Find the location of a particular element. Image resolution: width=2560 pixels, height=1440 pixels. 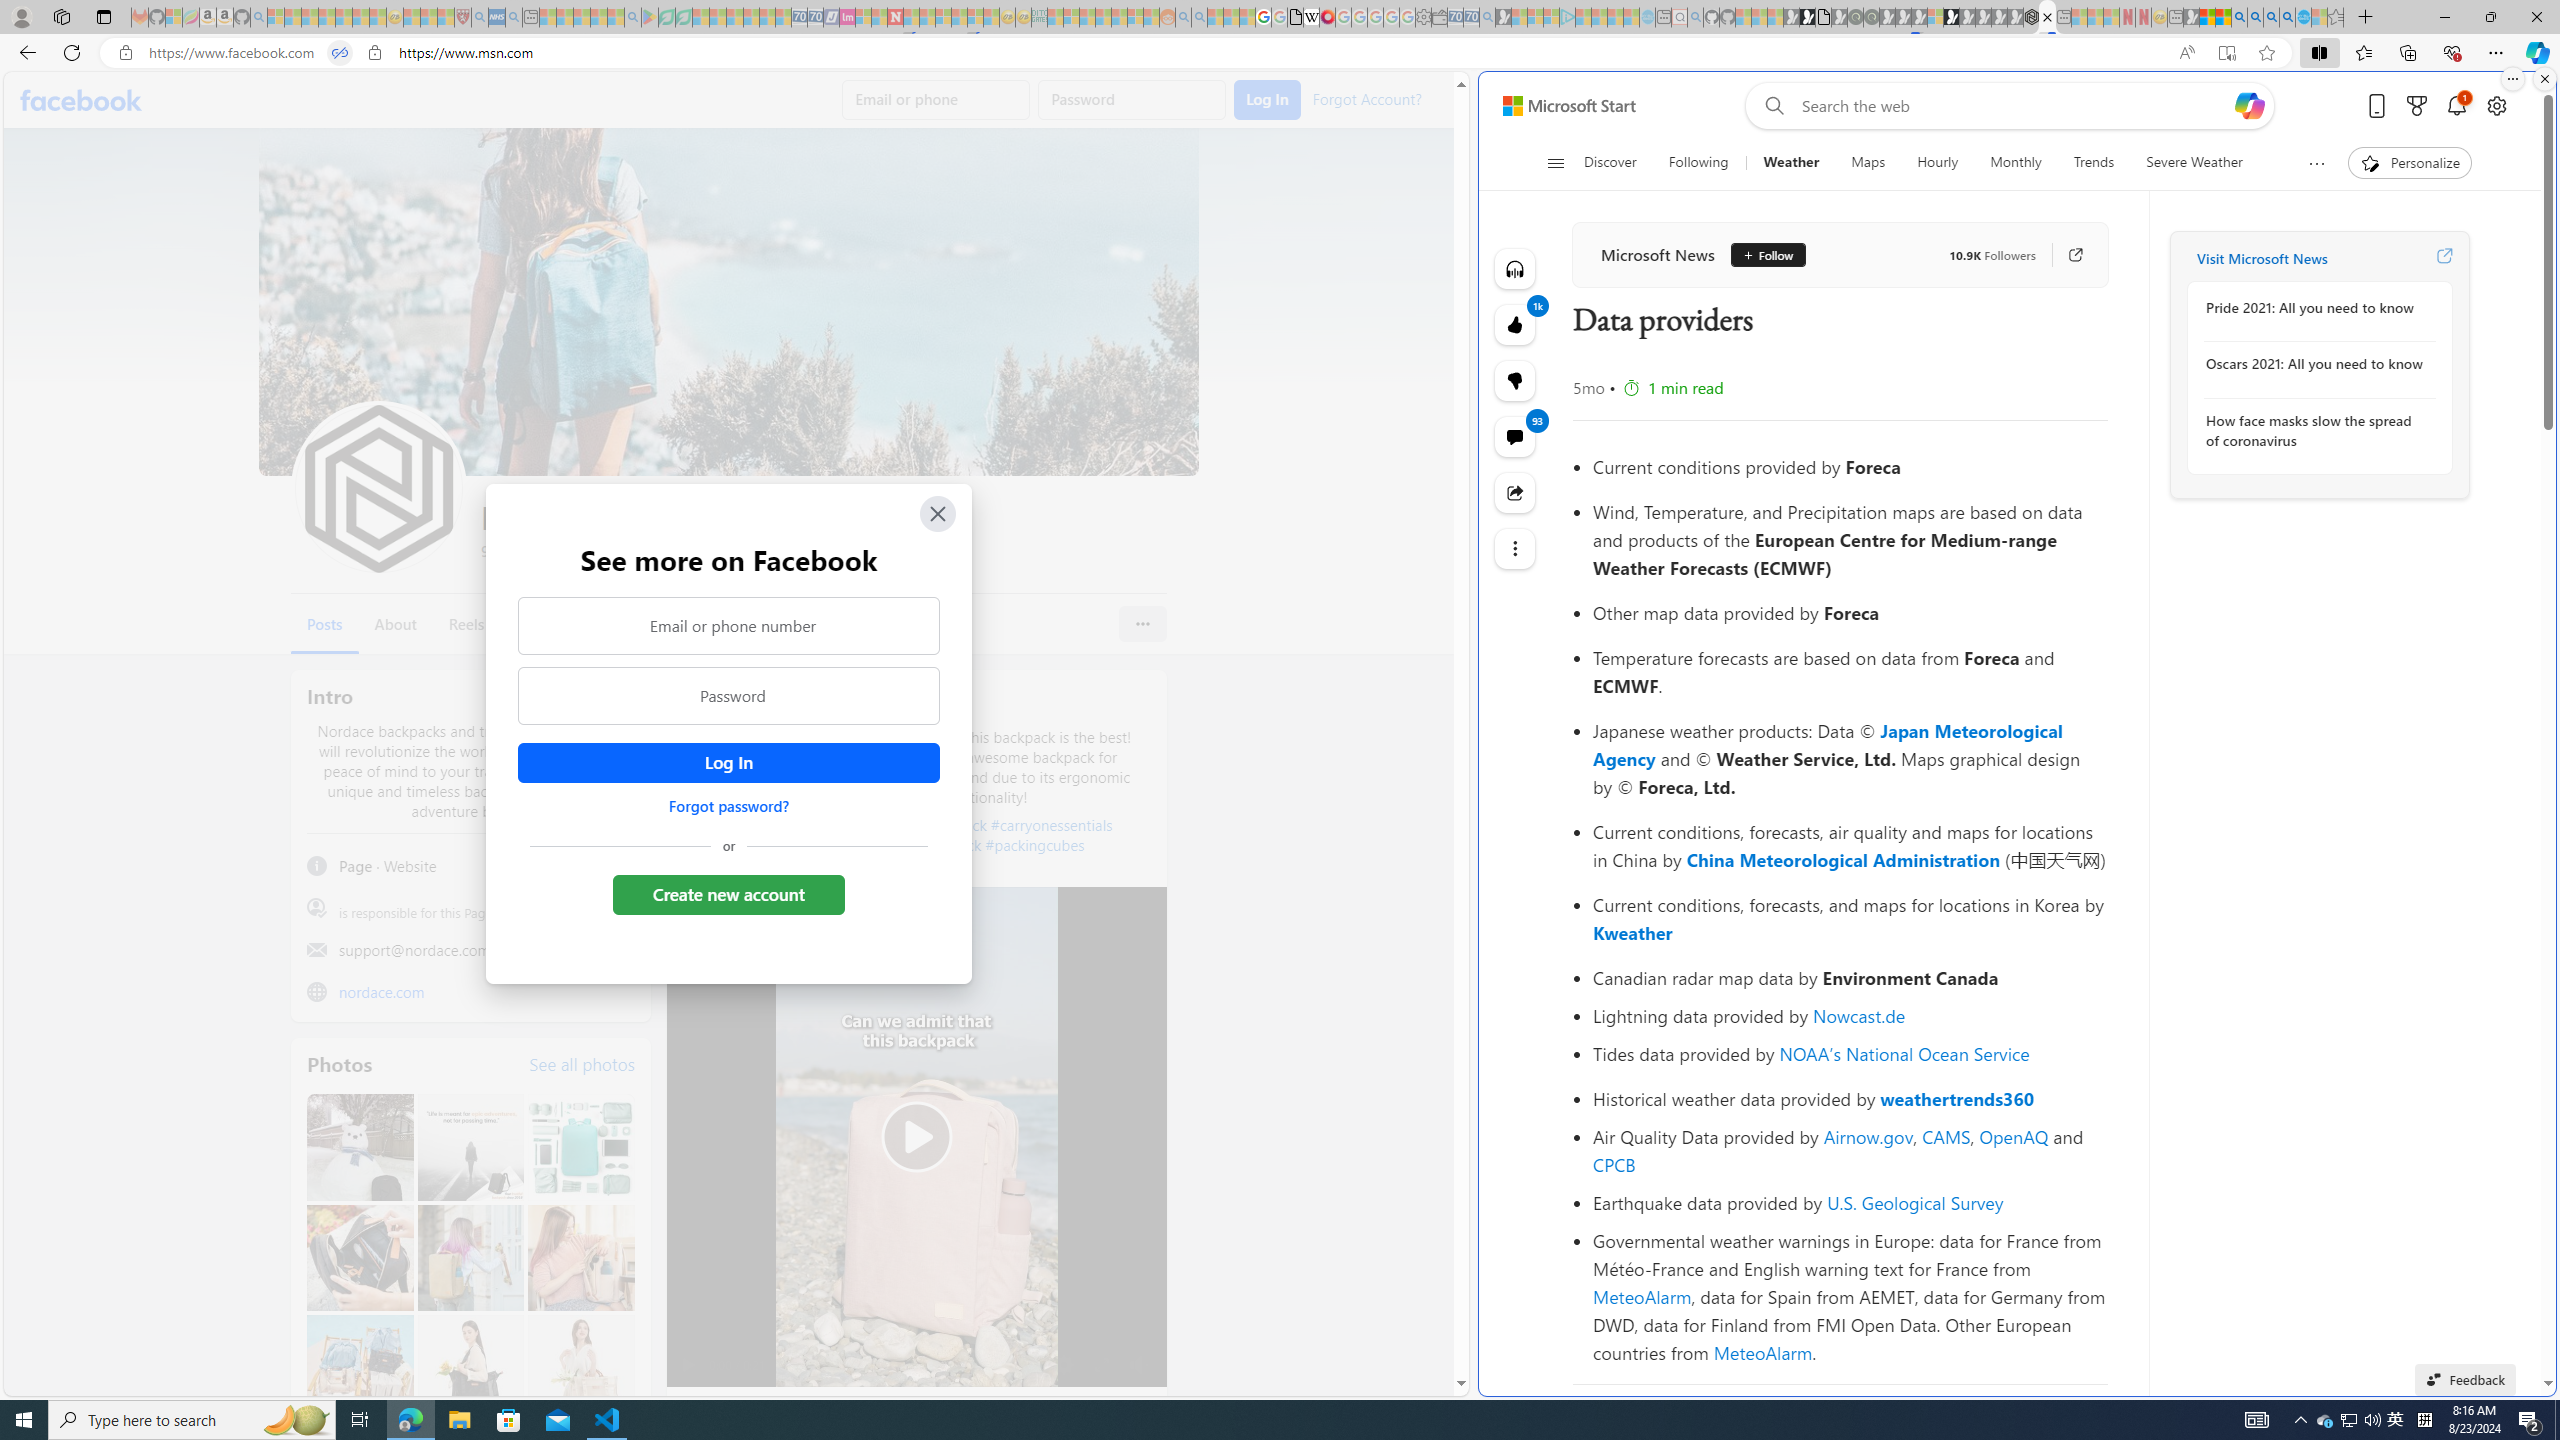

Favorites is located at coordinates (2364, 52).